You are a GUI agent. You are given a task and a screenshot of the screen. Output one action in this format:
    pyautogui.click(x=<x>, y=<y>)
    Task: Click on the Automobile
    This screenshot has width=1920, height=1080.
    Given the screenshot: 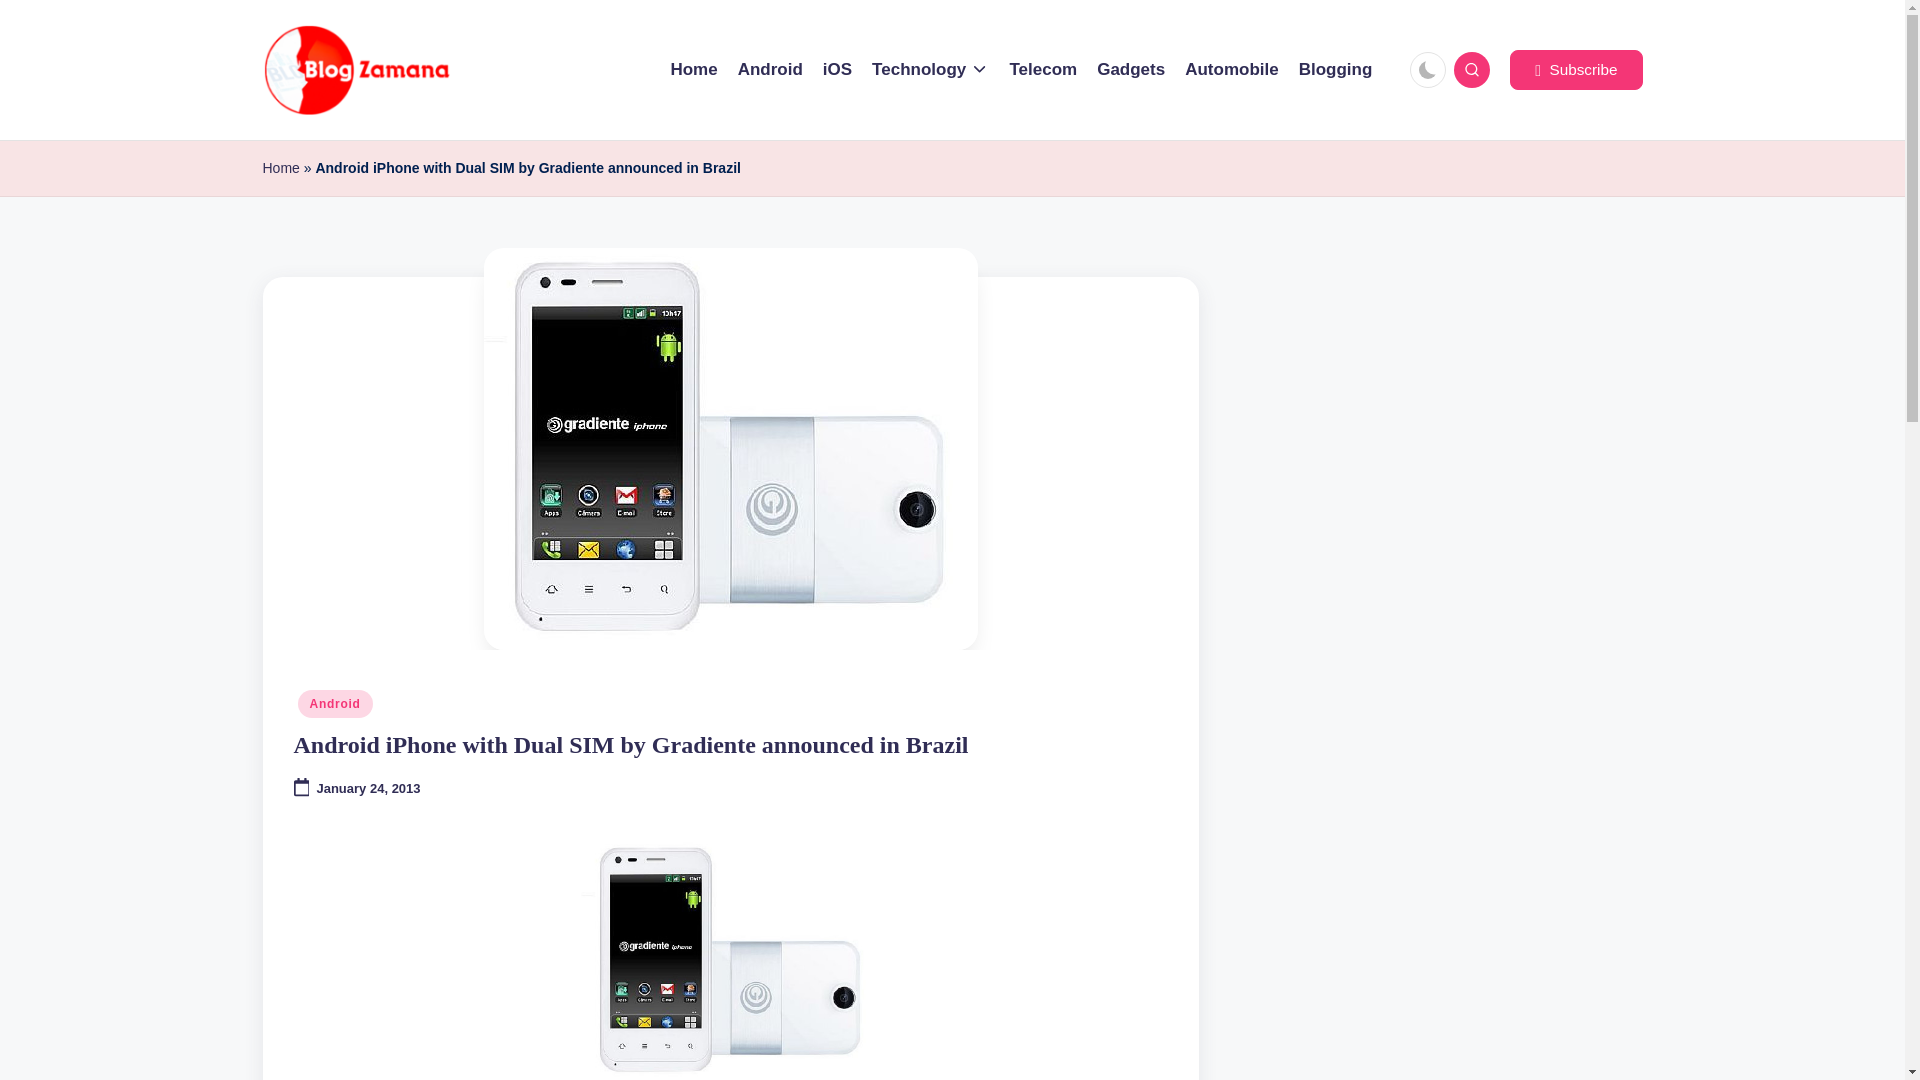 What is the action you would take?
    pyautogui.click(x=1231, y=70)
    